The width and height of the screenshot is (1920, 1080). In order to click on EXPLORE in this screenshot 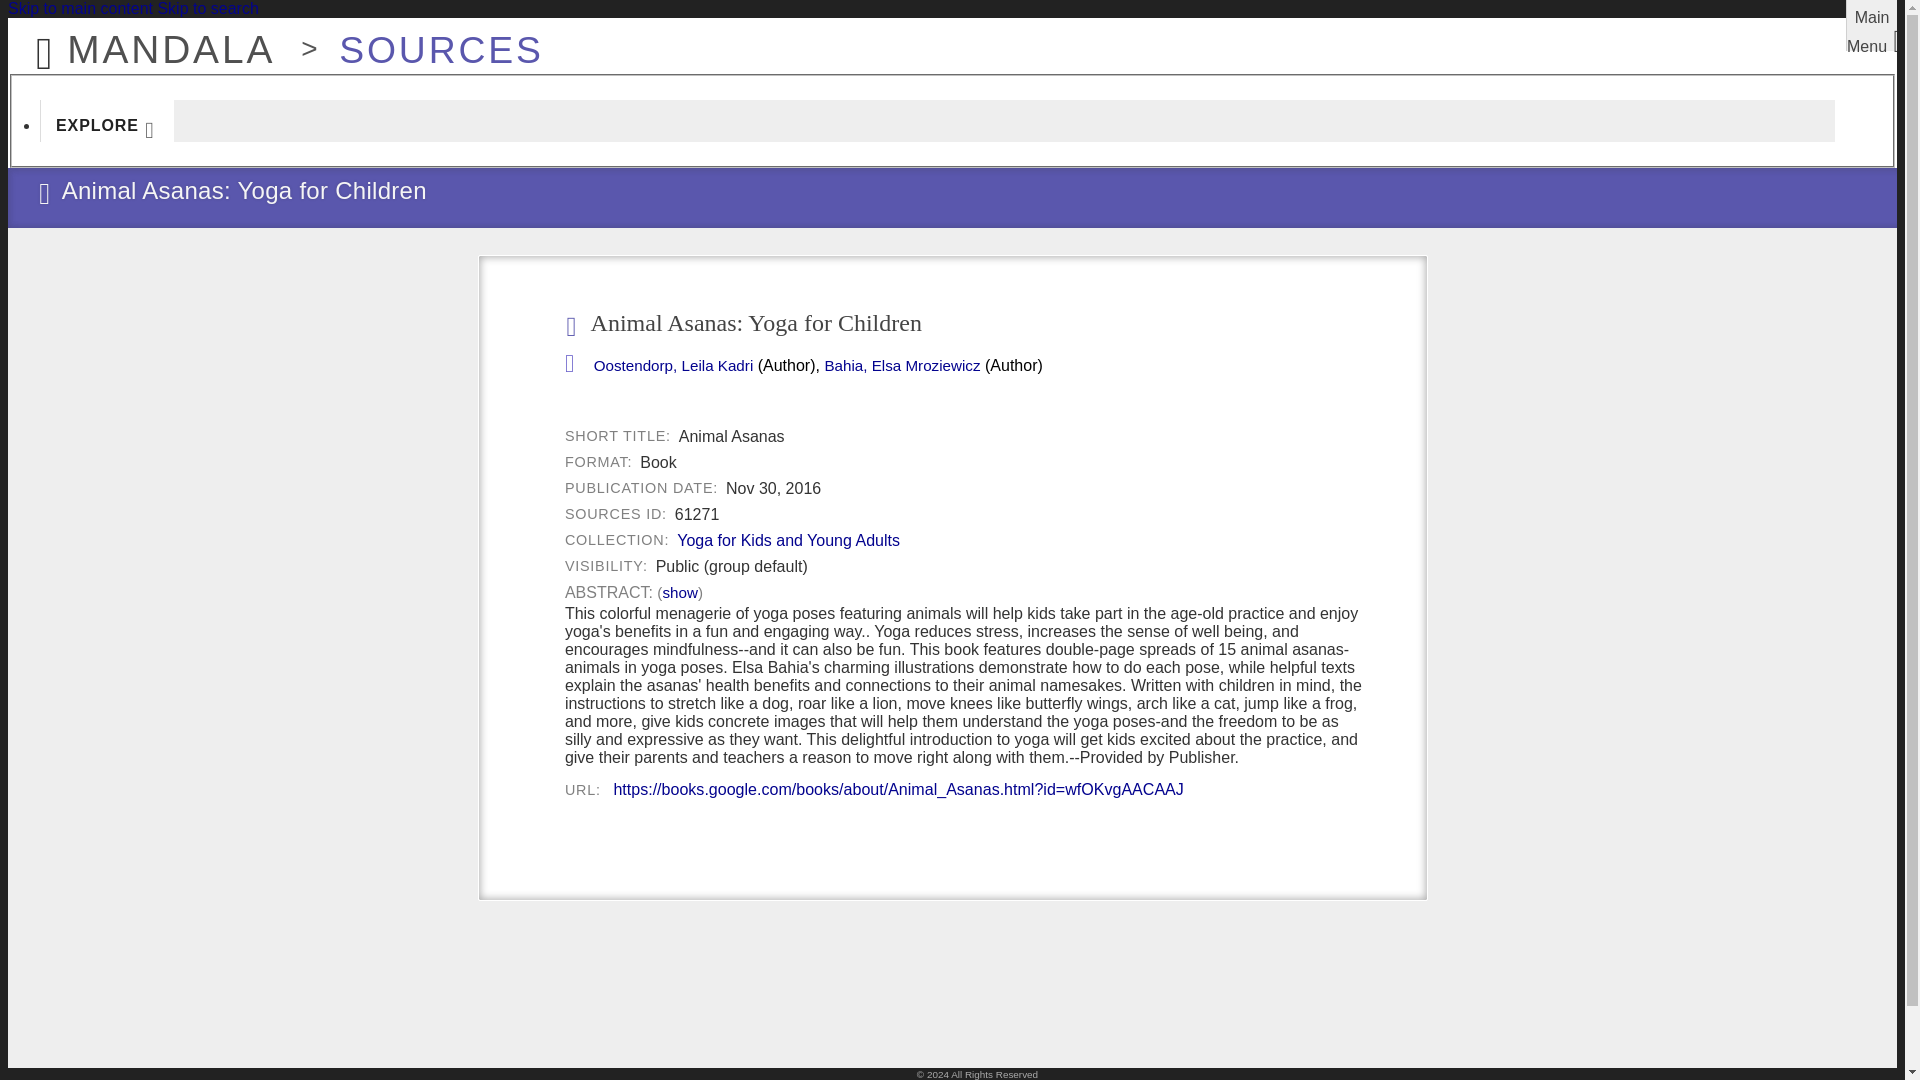, I will do `click(107, 120)`.